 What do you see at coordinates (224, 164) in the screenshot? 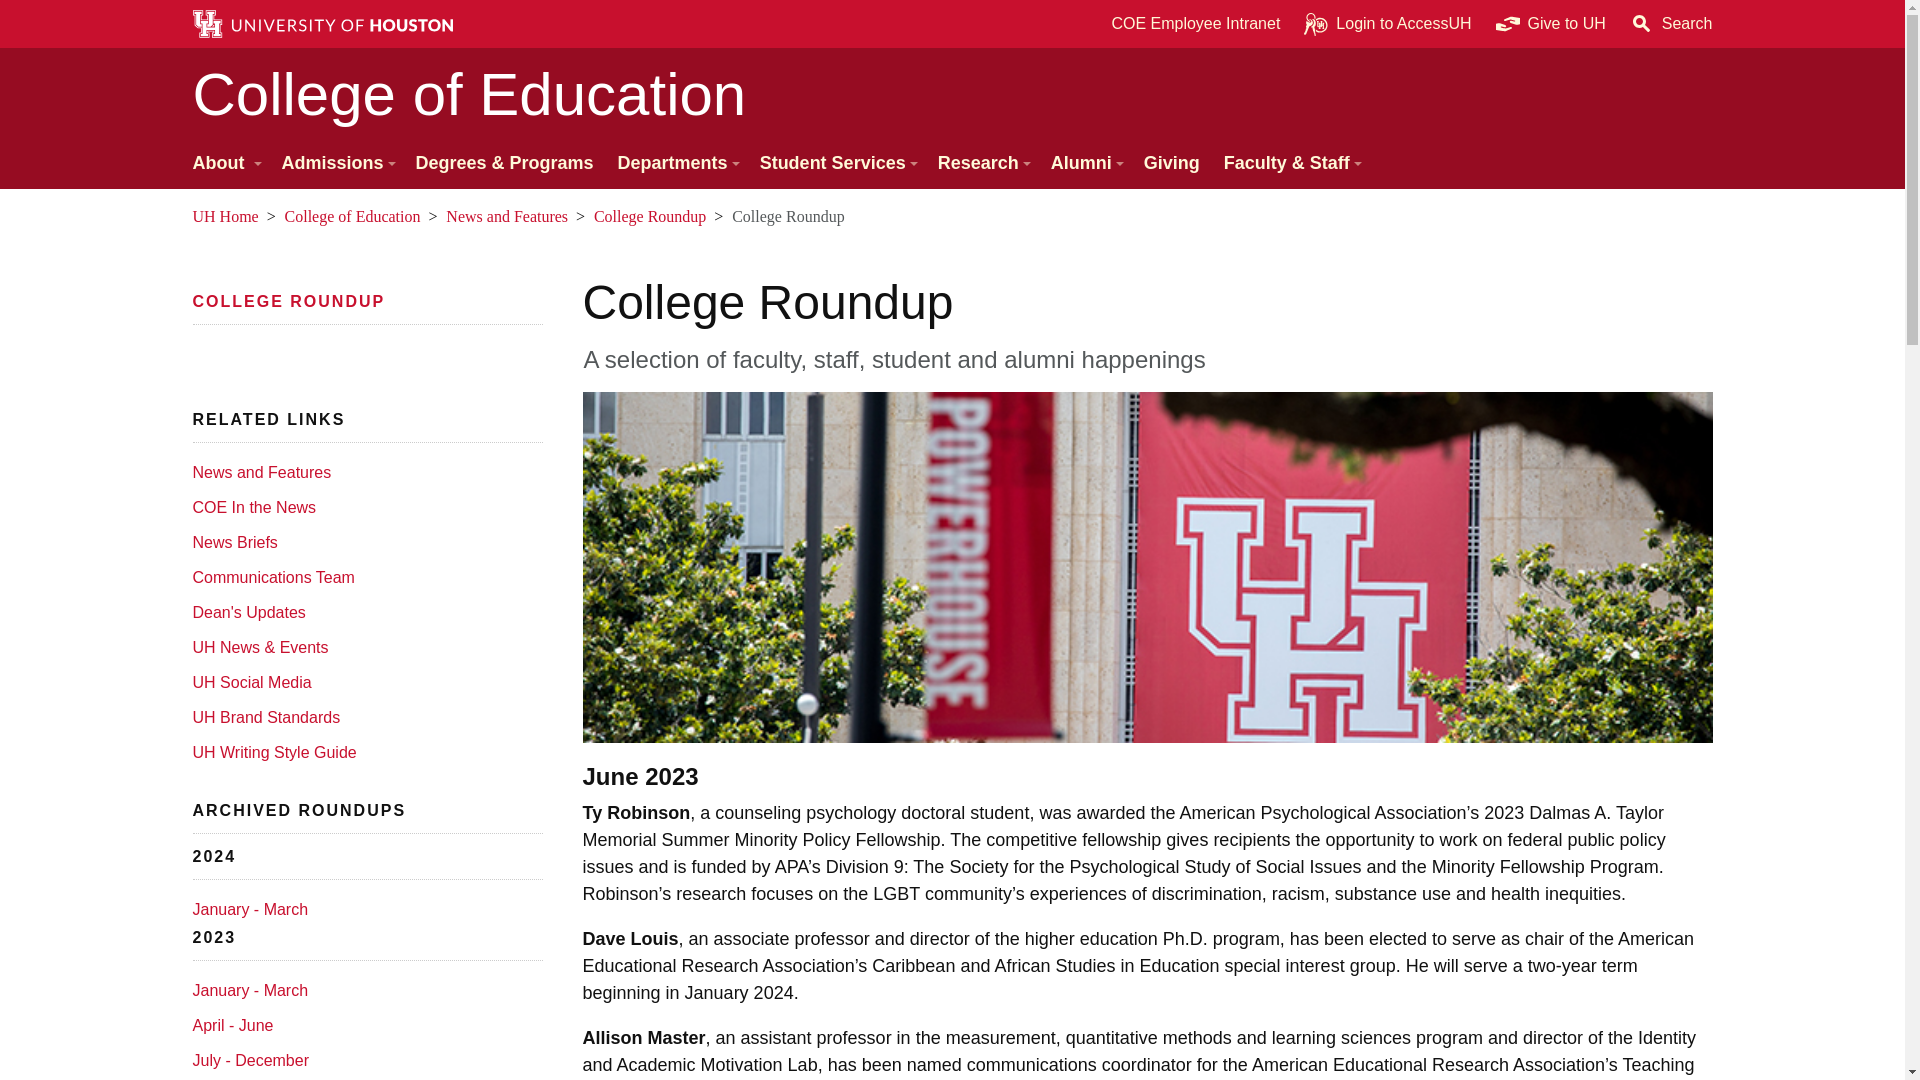
I see `About` at bounding box center [224, 164].